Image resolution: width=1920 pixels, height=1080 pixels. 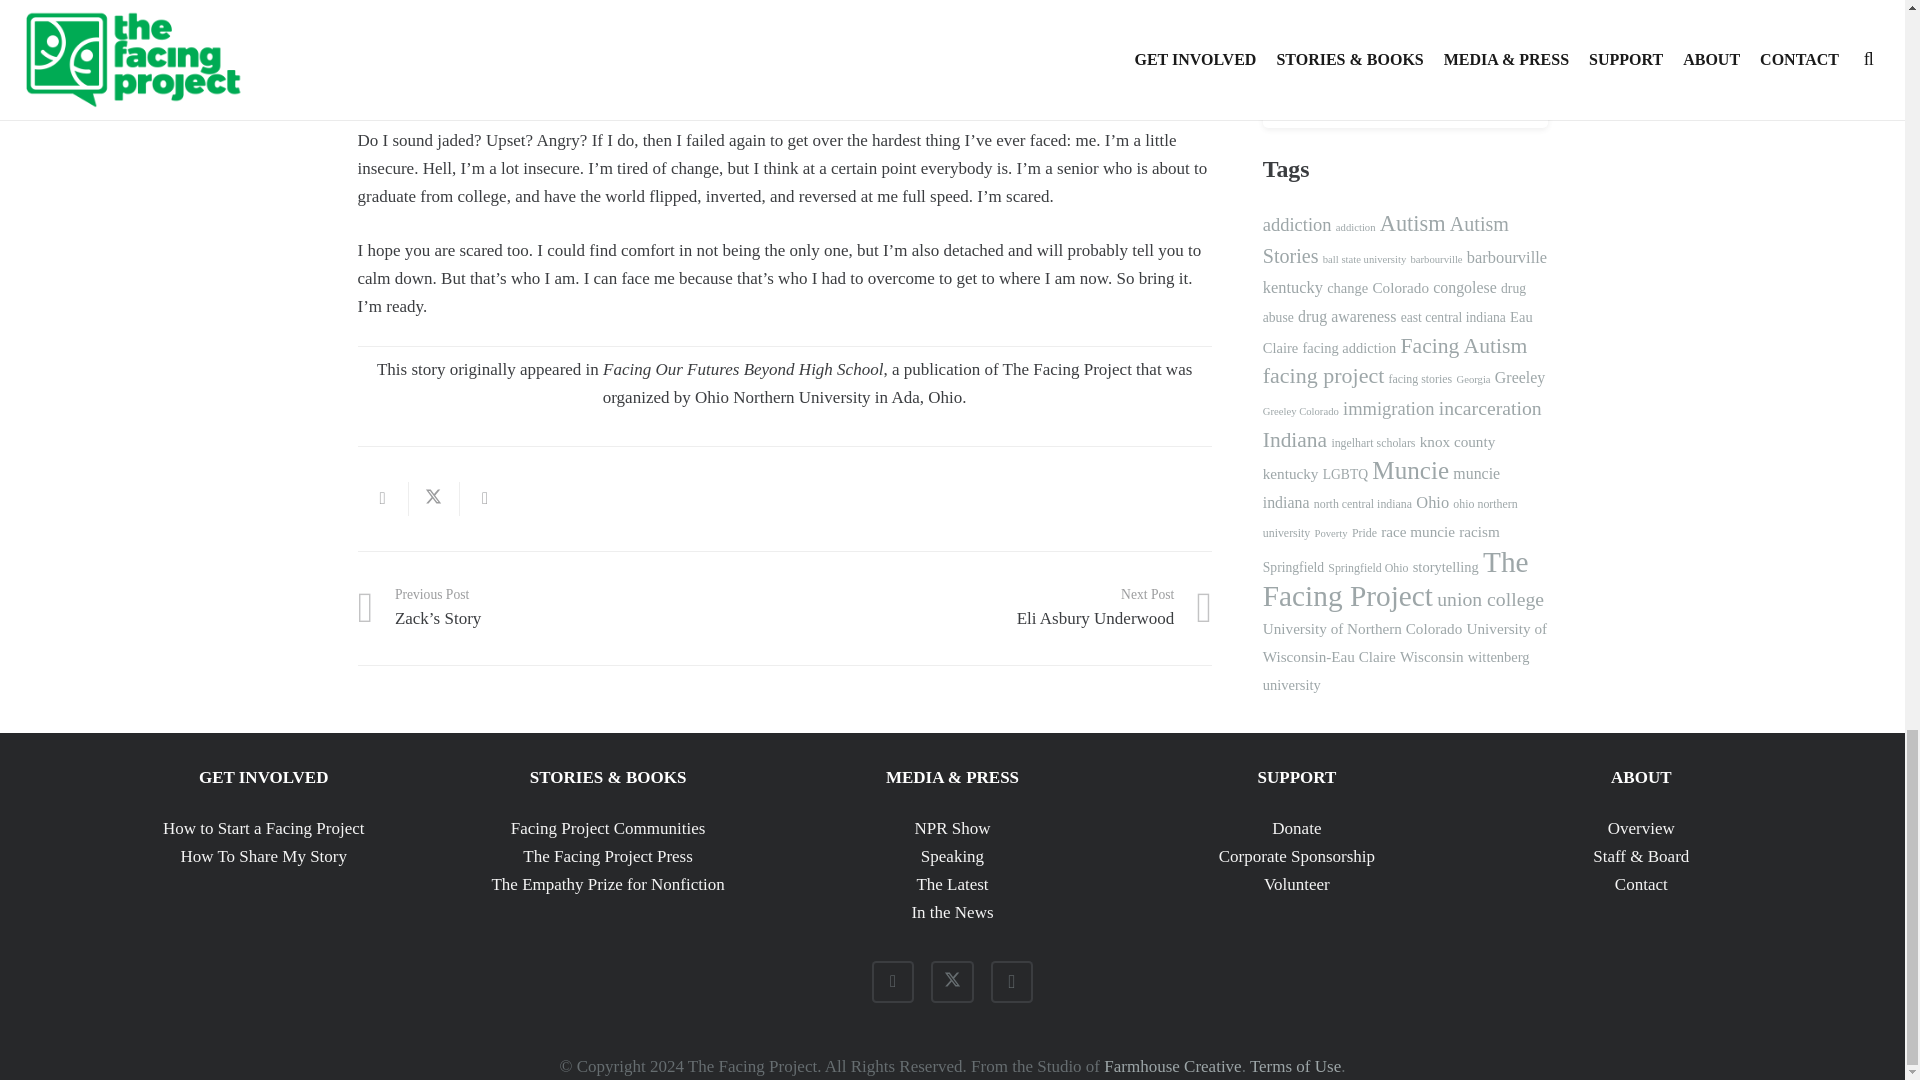 I want to click on How to Start a Facing Project, so click(x=264, y=828).